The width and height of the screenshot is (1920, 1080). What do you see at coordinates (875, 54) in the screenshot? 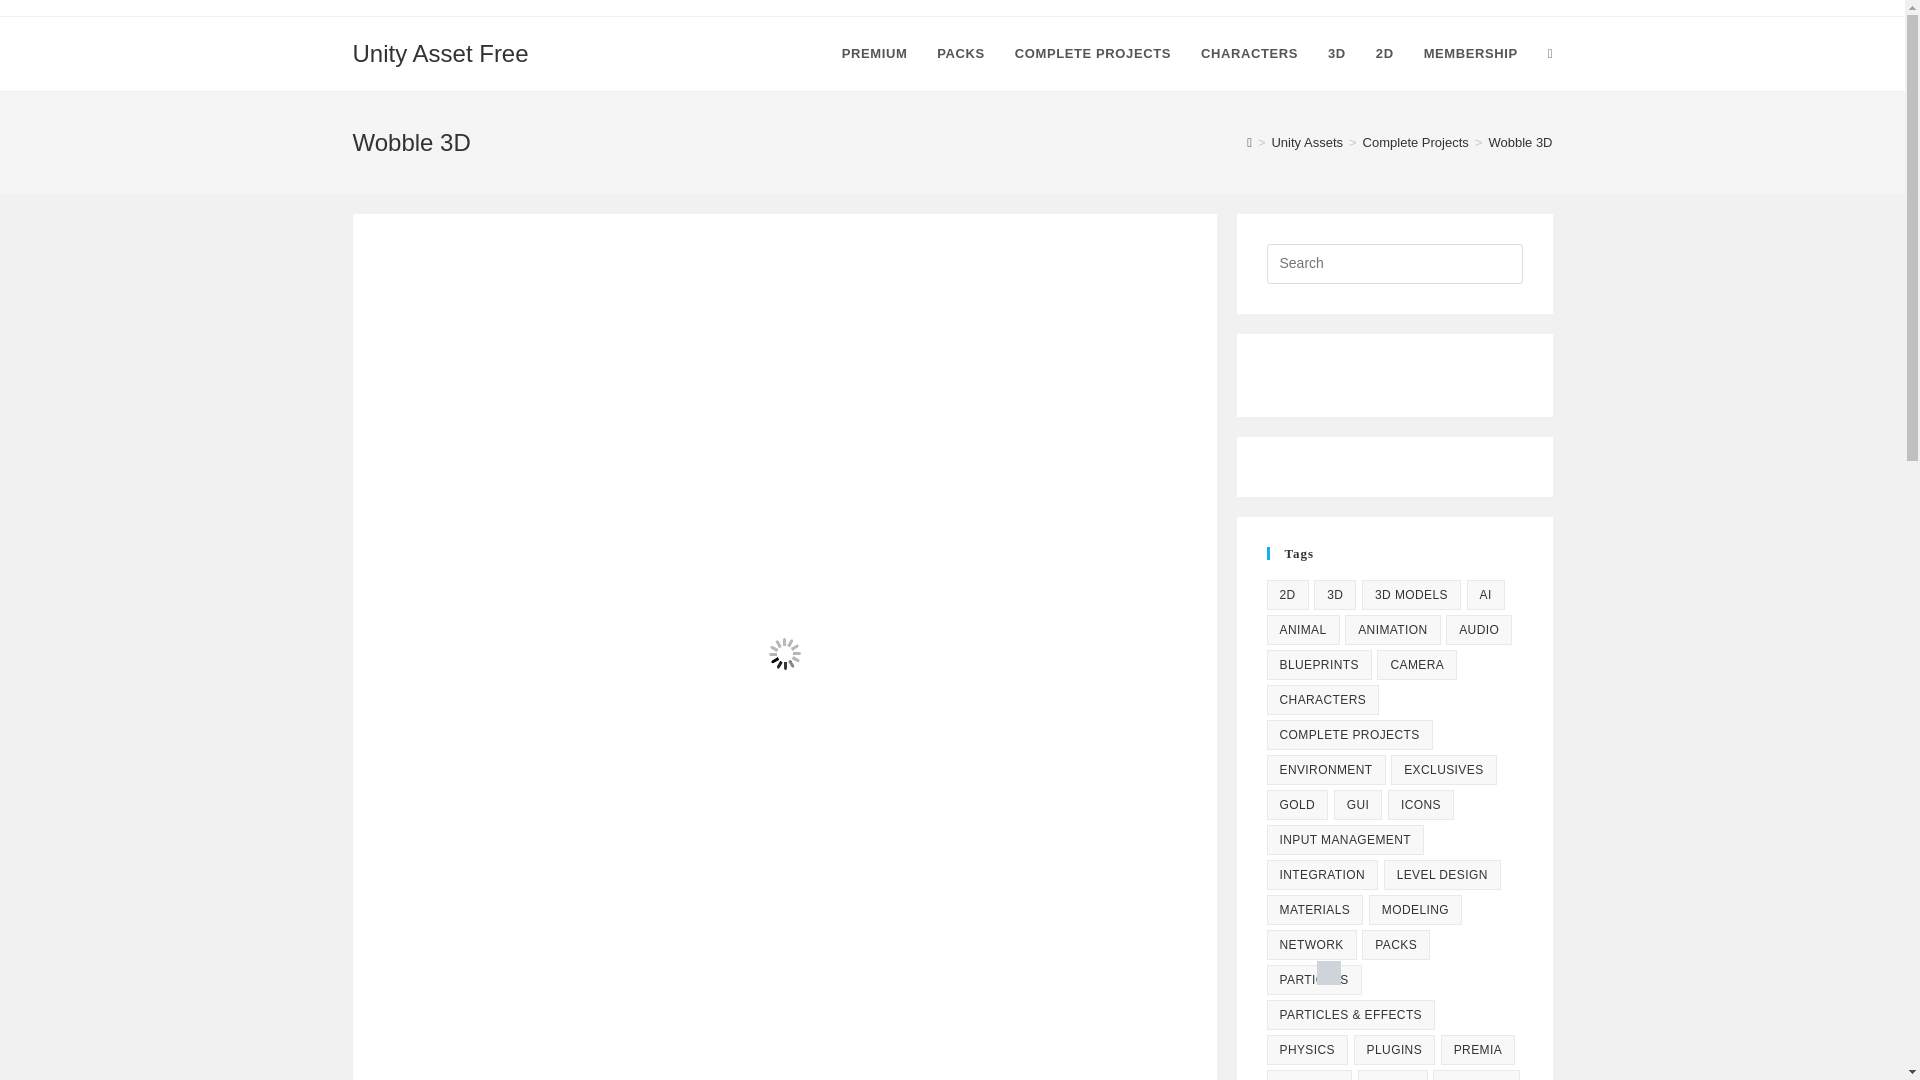
I see `PREMIUM` at bounding box center [875, 54].